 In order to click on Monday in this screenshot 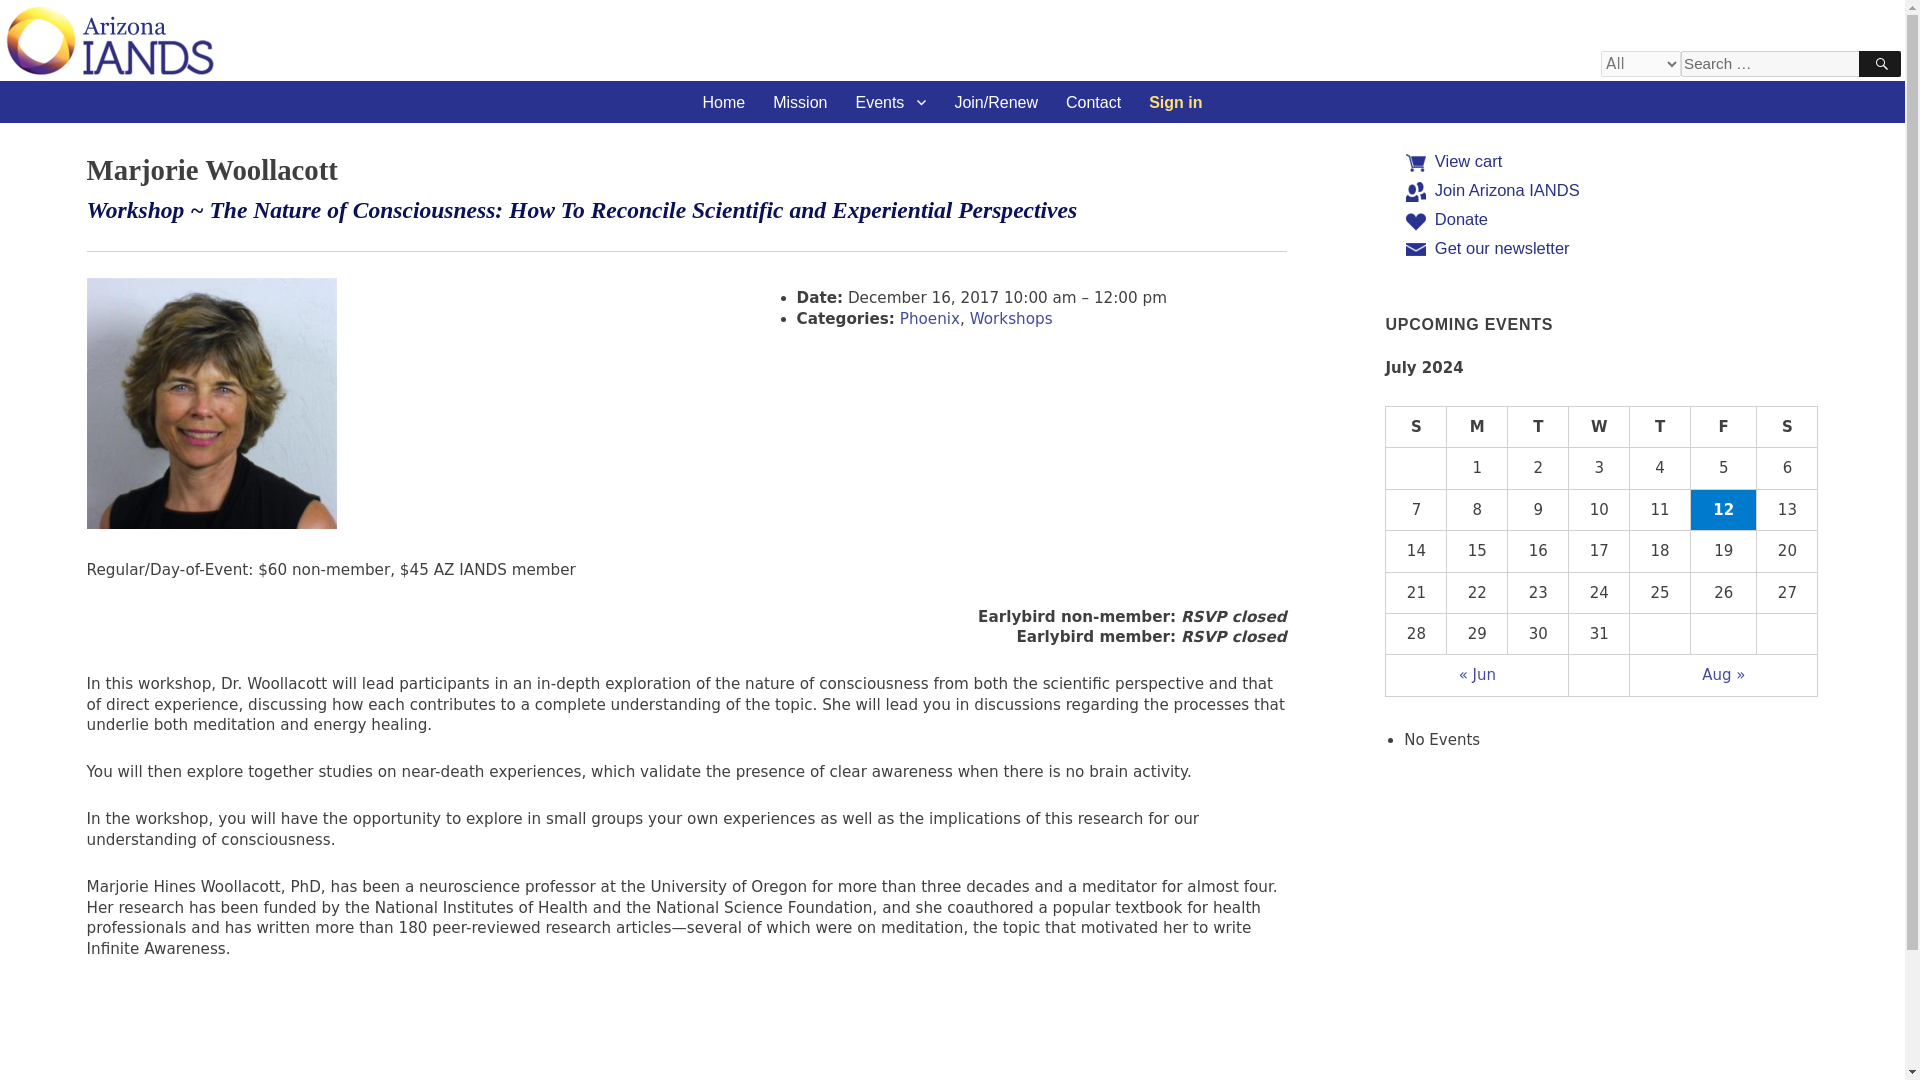, I will do `click(1477, 428)`.